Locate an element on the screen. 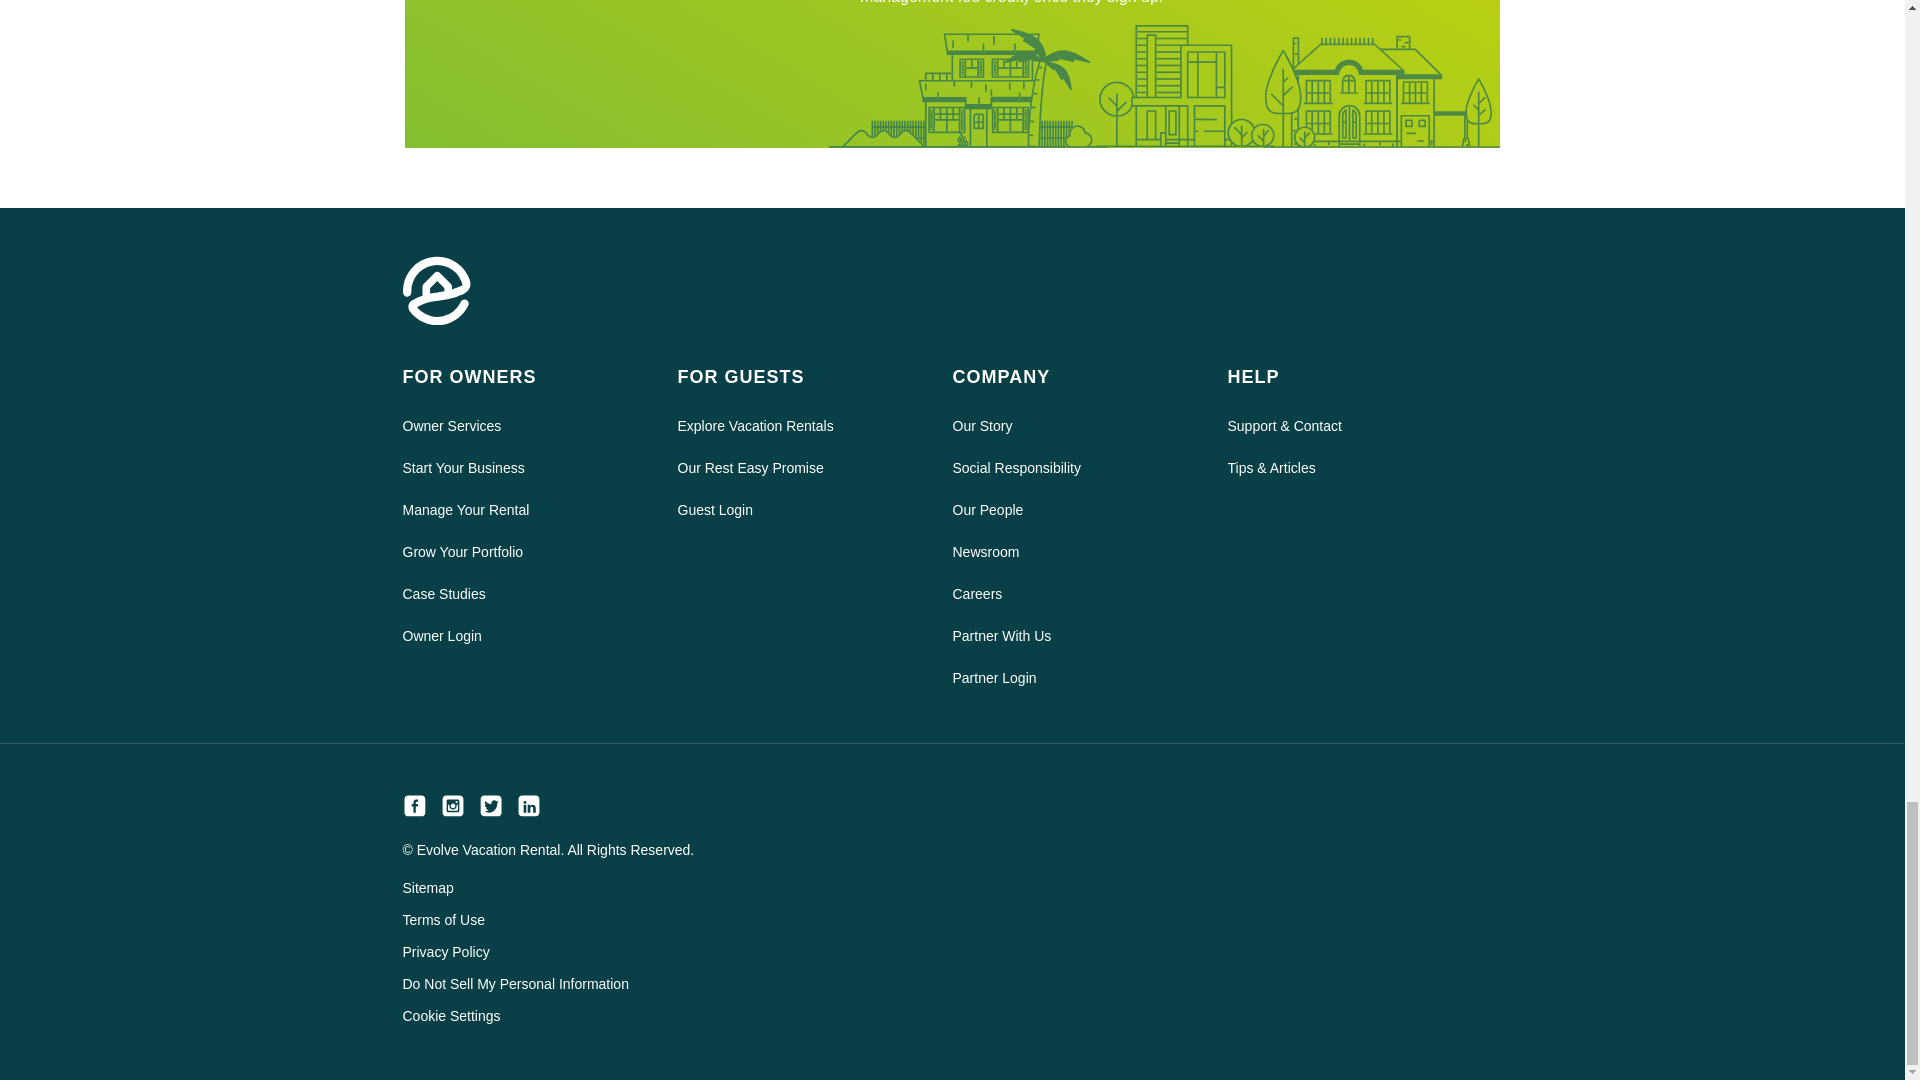 The height and width of the screenshot is (1080, 1920). Our Rest Easy Promise is located at coordinates (800, 467).